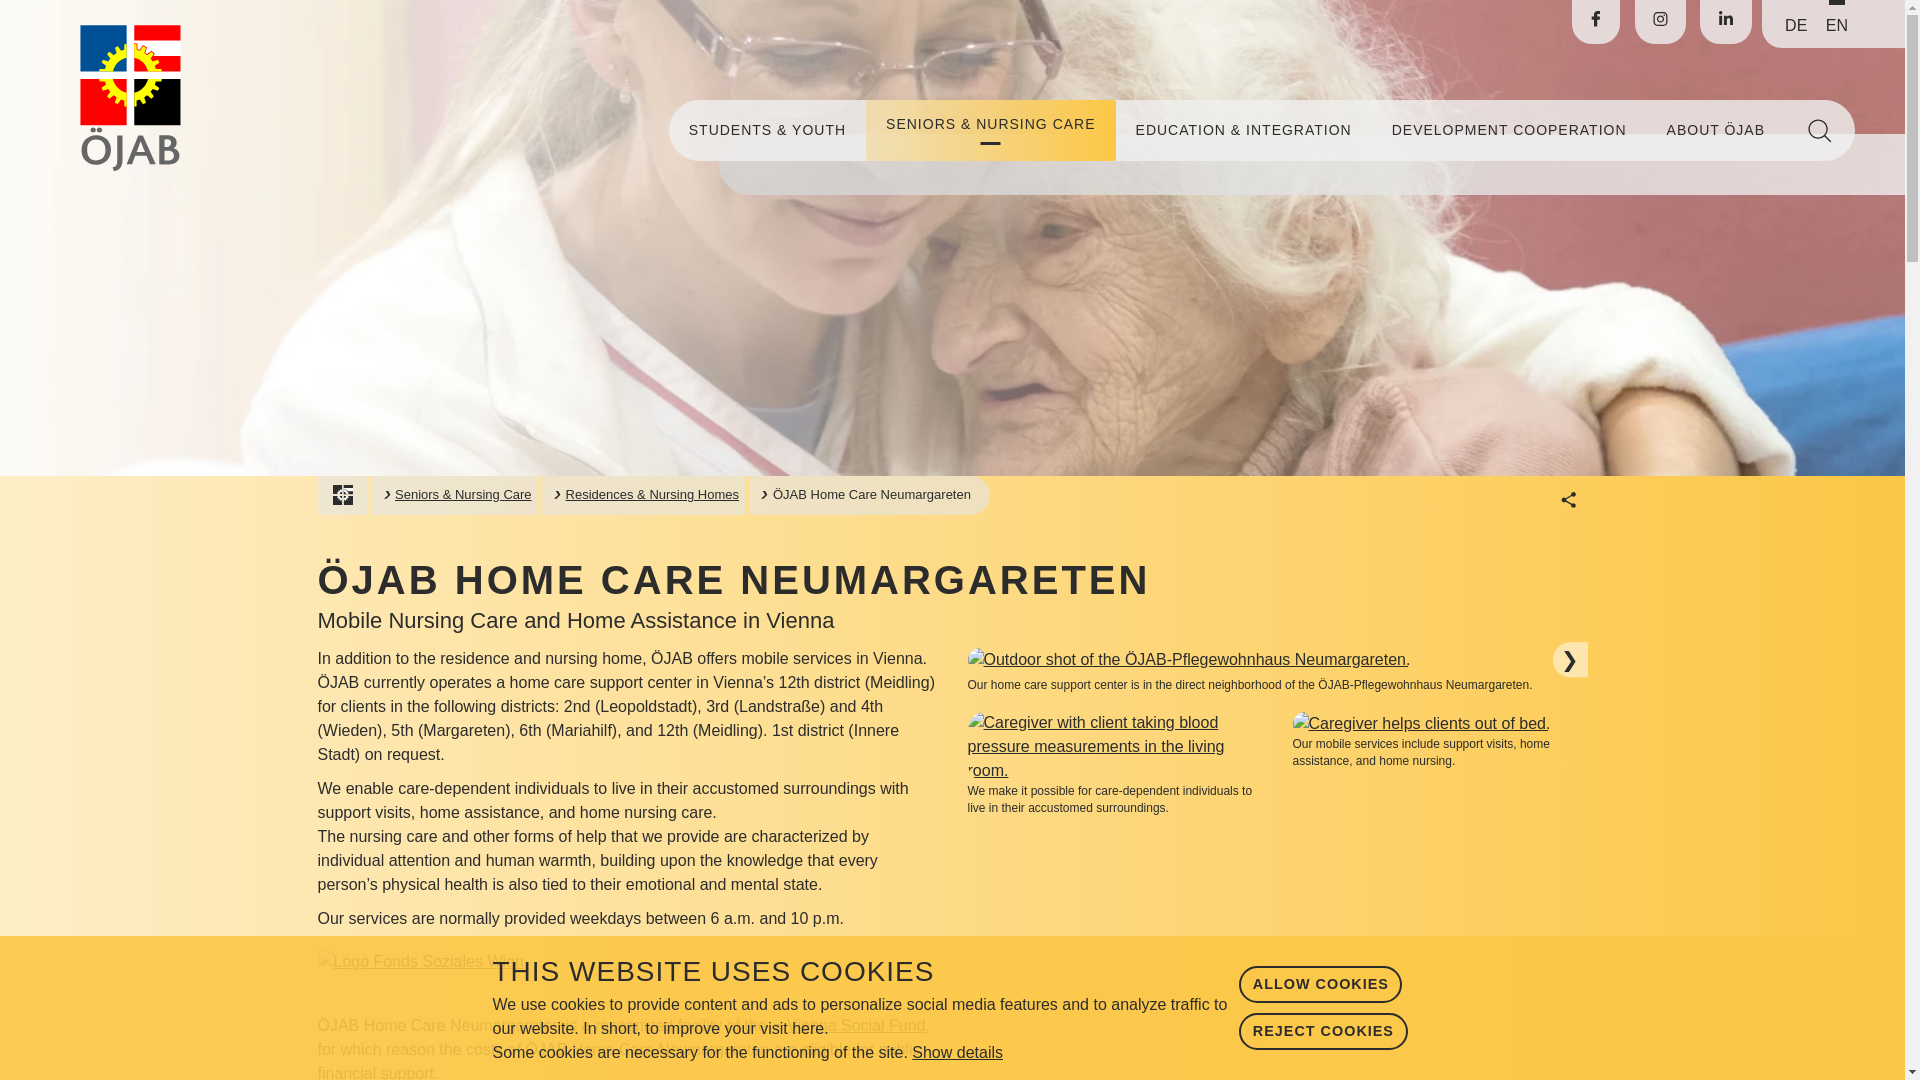  Describe the element at coordinates (1569, 498) in the screenshot. I see `share oejab.at` at that location.